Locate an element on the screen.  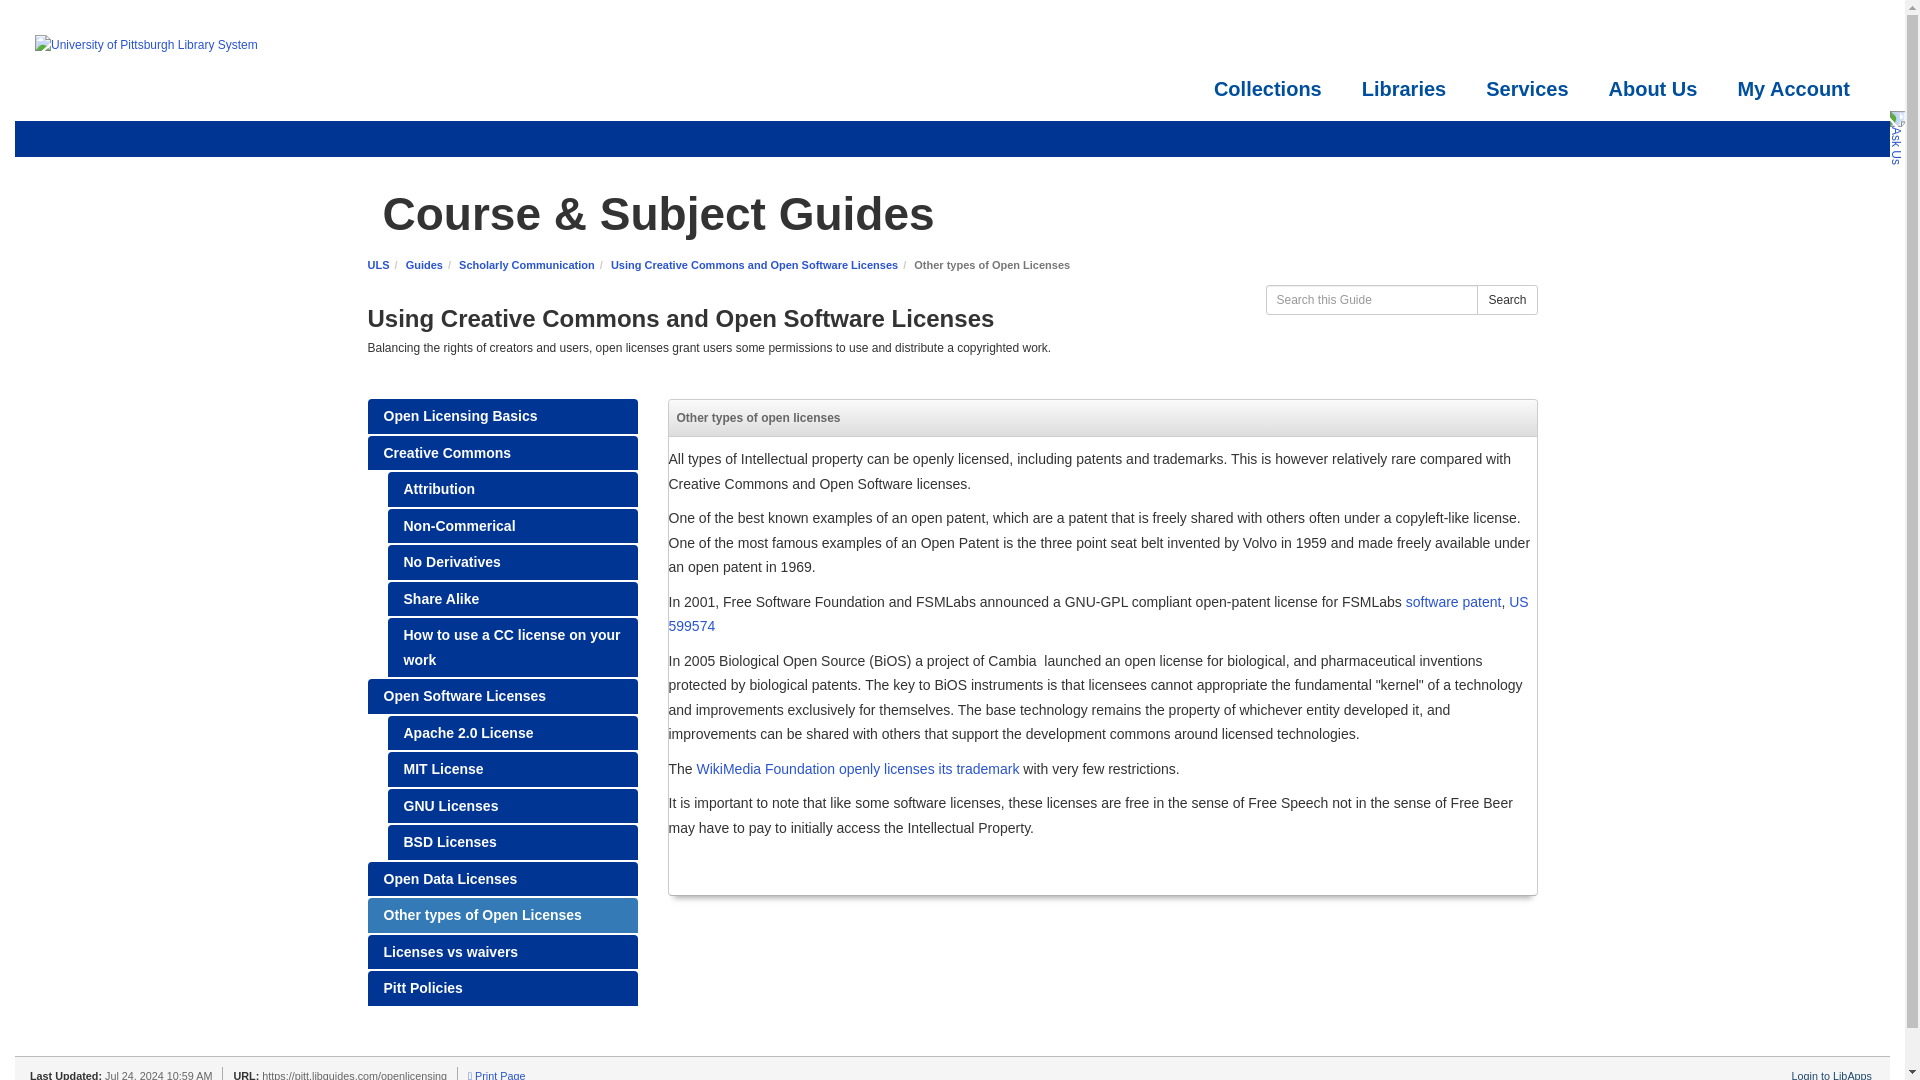
Attribution is located at coordinates (512, 488).